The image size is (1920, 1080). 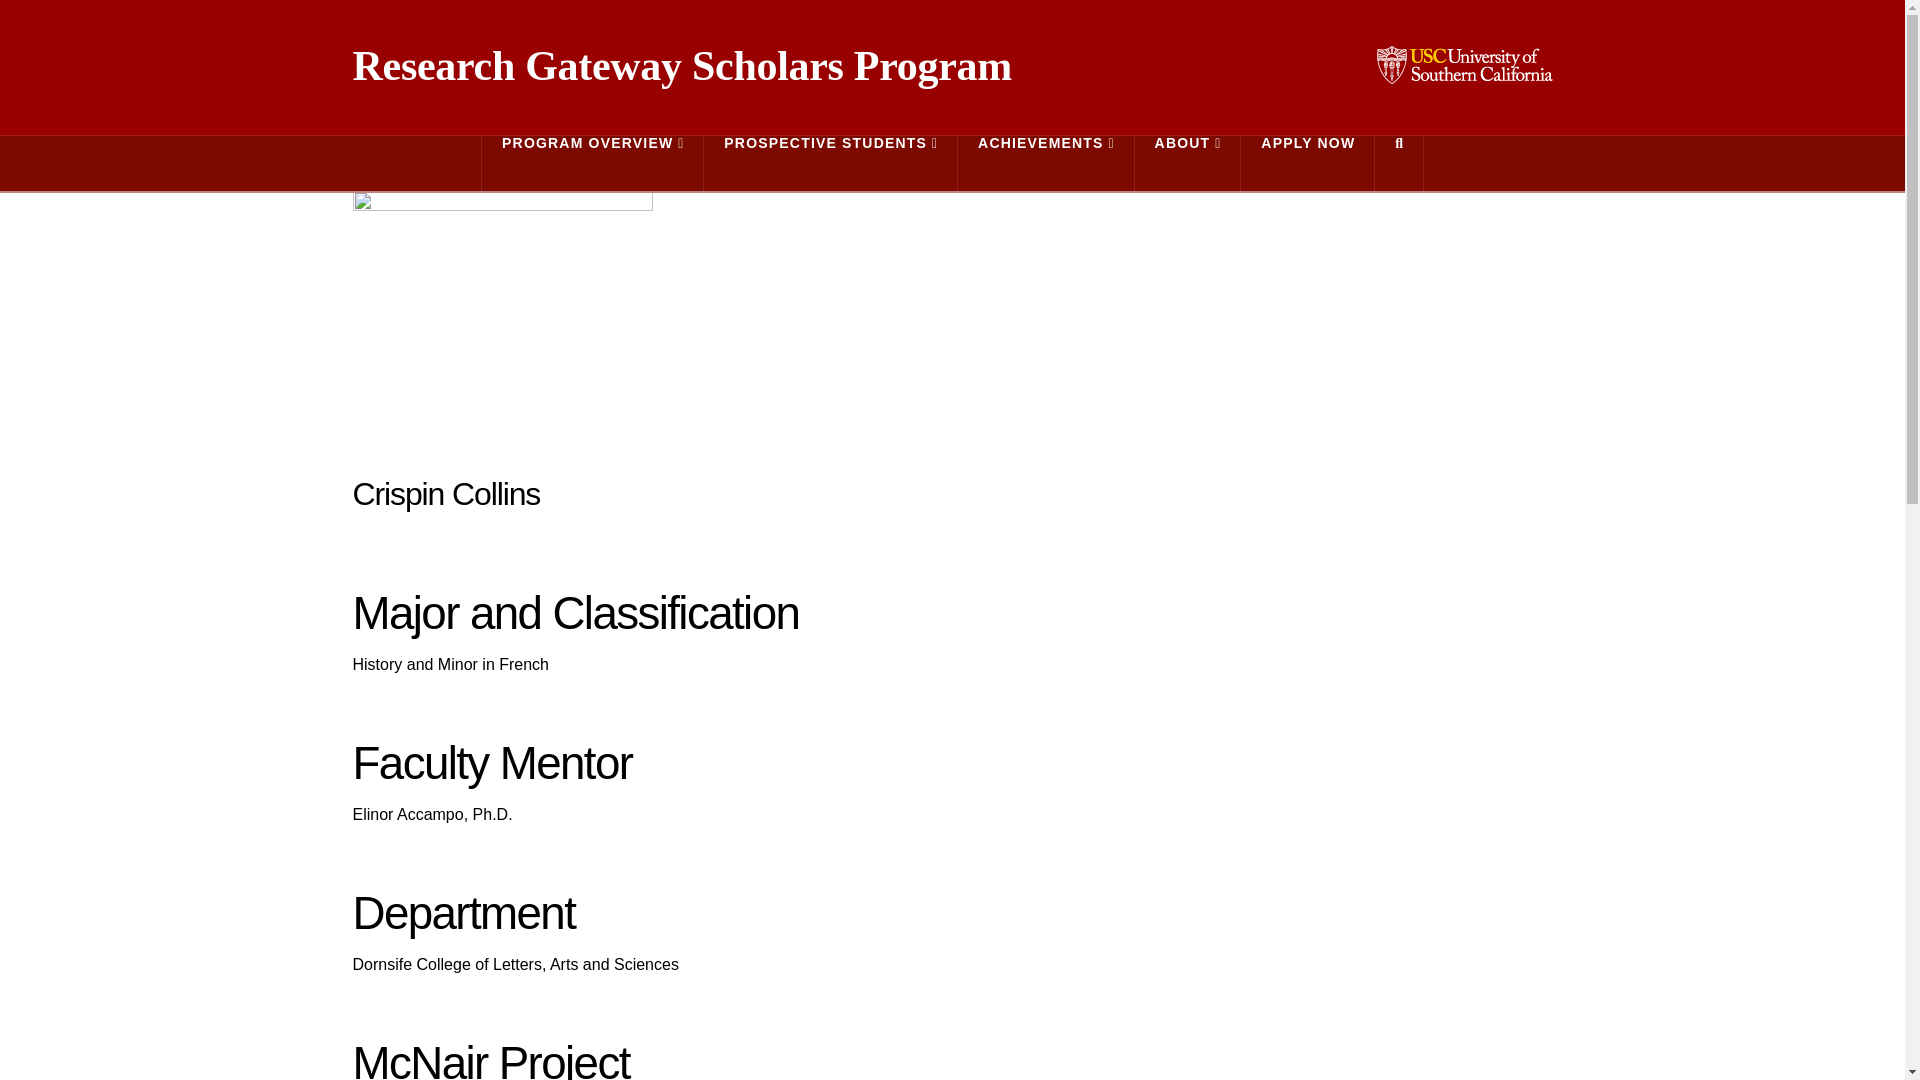 What do you see at coordinates (1188, 164) in the screenshot?
I see `ABOUT` at bounding box center [1188, 164].